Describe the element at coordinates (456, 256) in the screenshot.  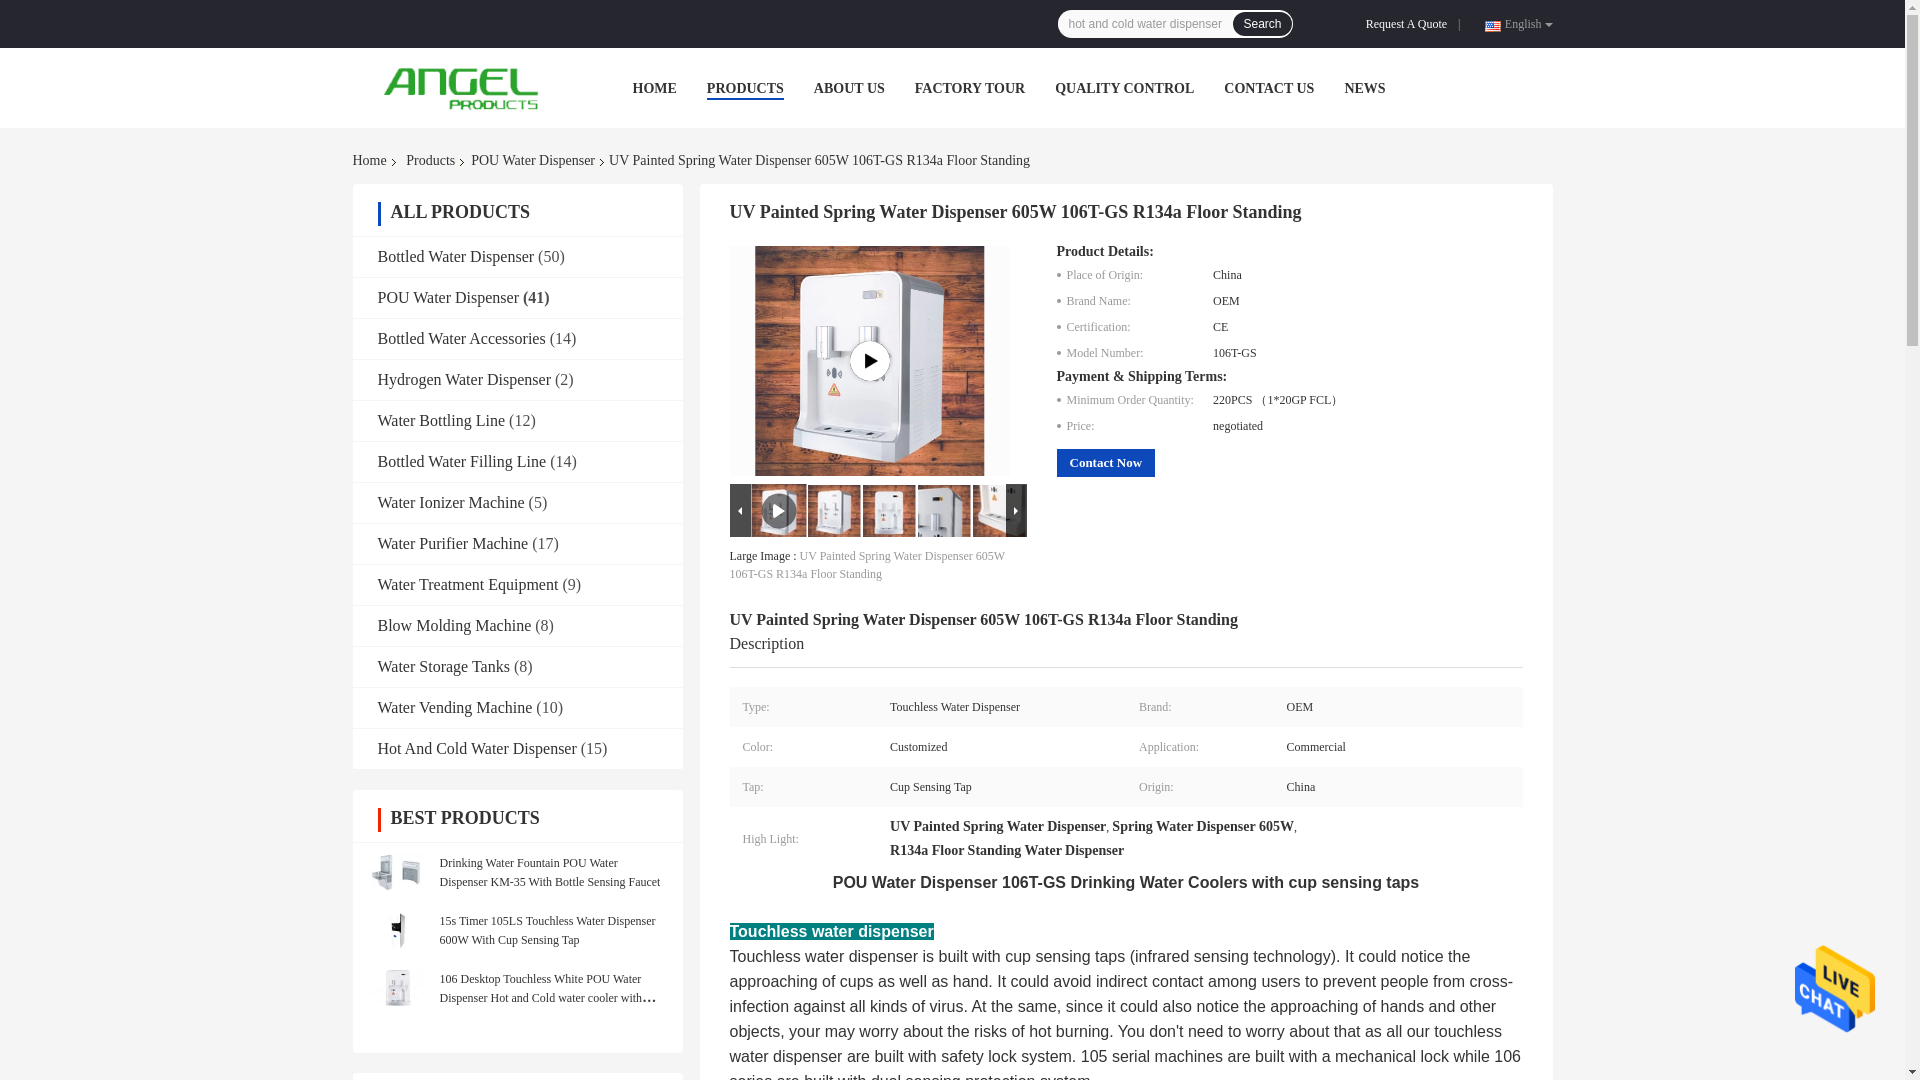
I see `Bottled Water Dispenser` at that location.